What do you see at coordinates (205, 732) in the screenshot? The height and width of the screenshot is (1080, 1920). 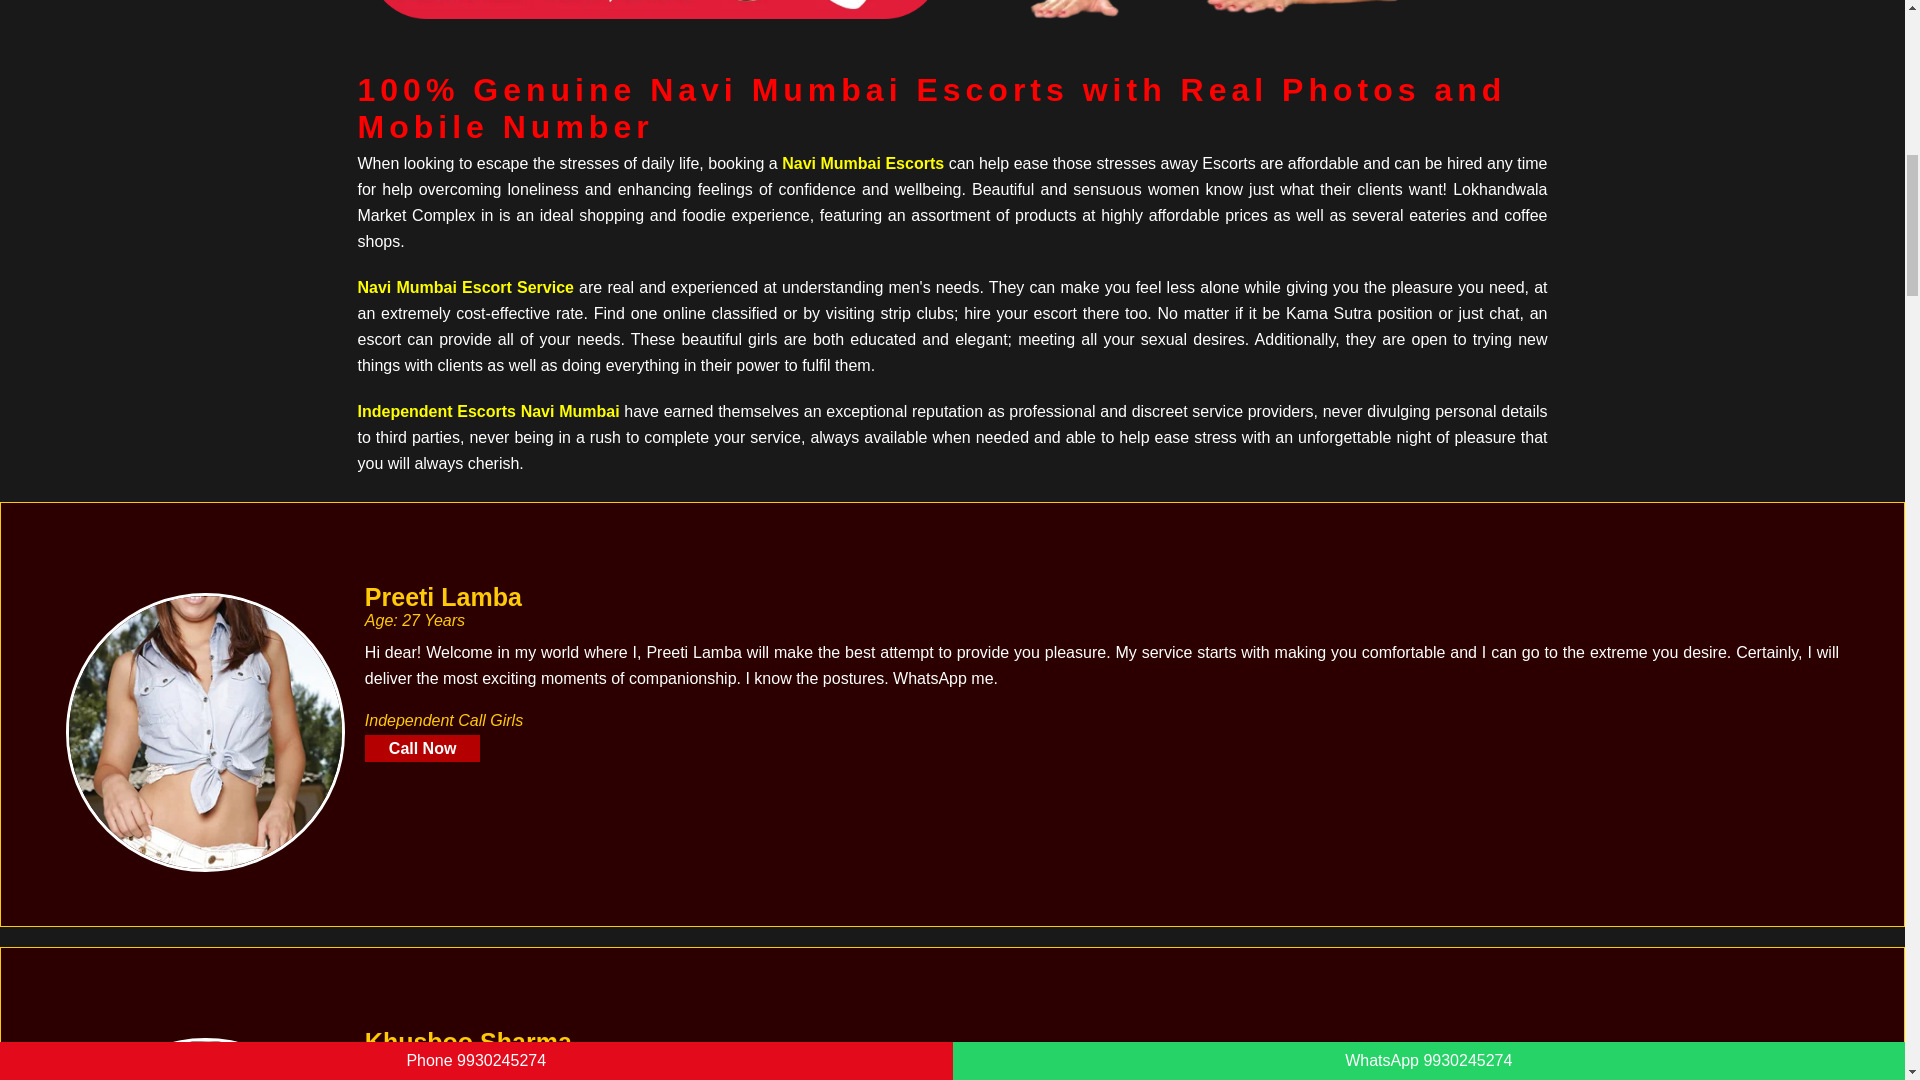 I see `New Navi Mumbai escorts Hot Service` at bounding box center [205, 732].